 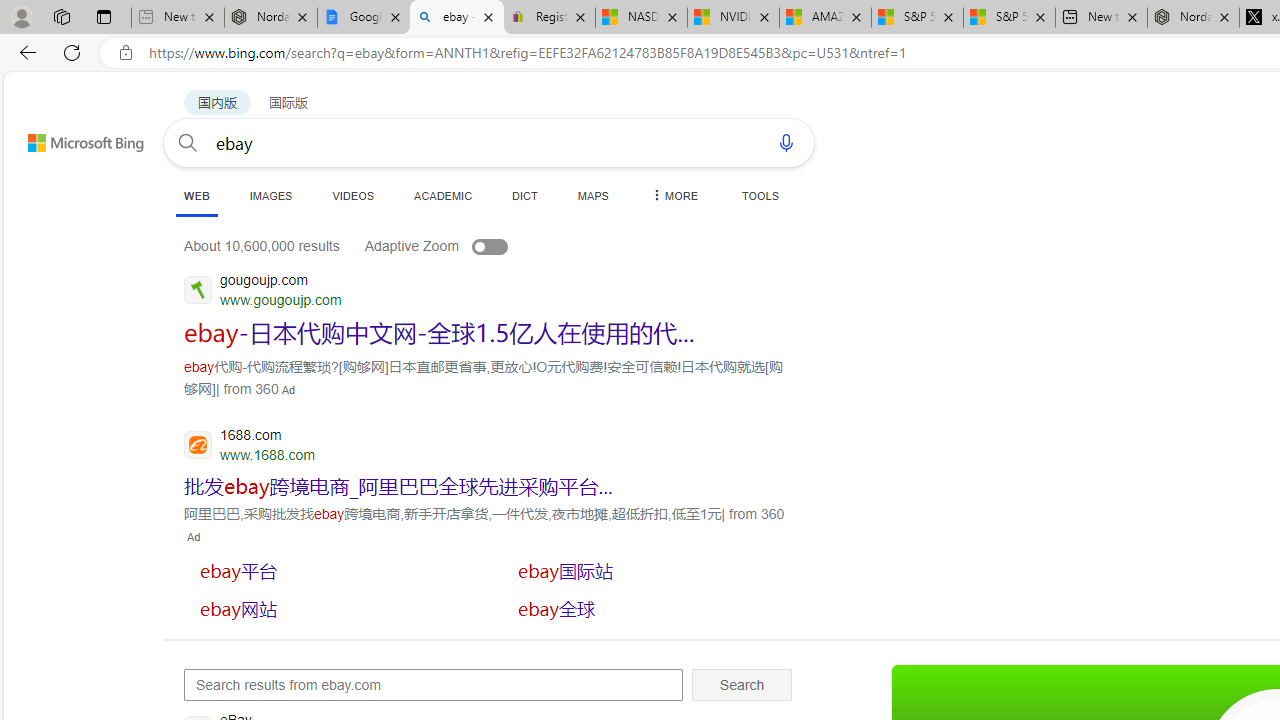 What do you see at coordinates (456, 246) in the screenshot?
I see `Adaptive Zoom` at bounding box center [456, 246].